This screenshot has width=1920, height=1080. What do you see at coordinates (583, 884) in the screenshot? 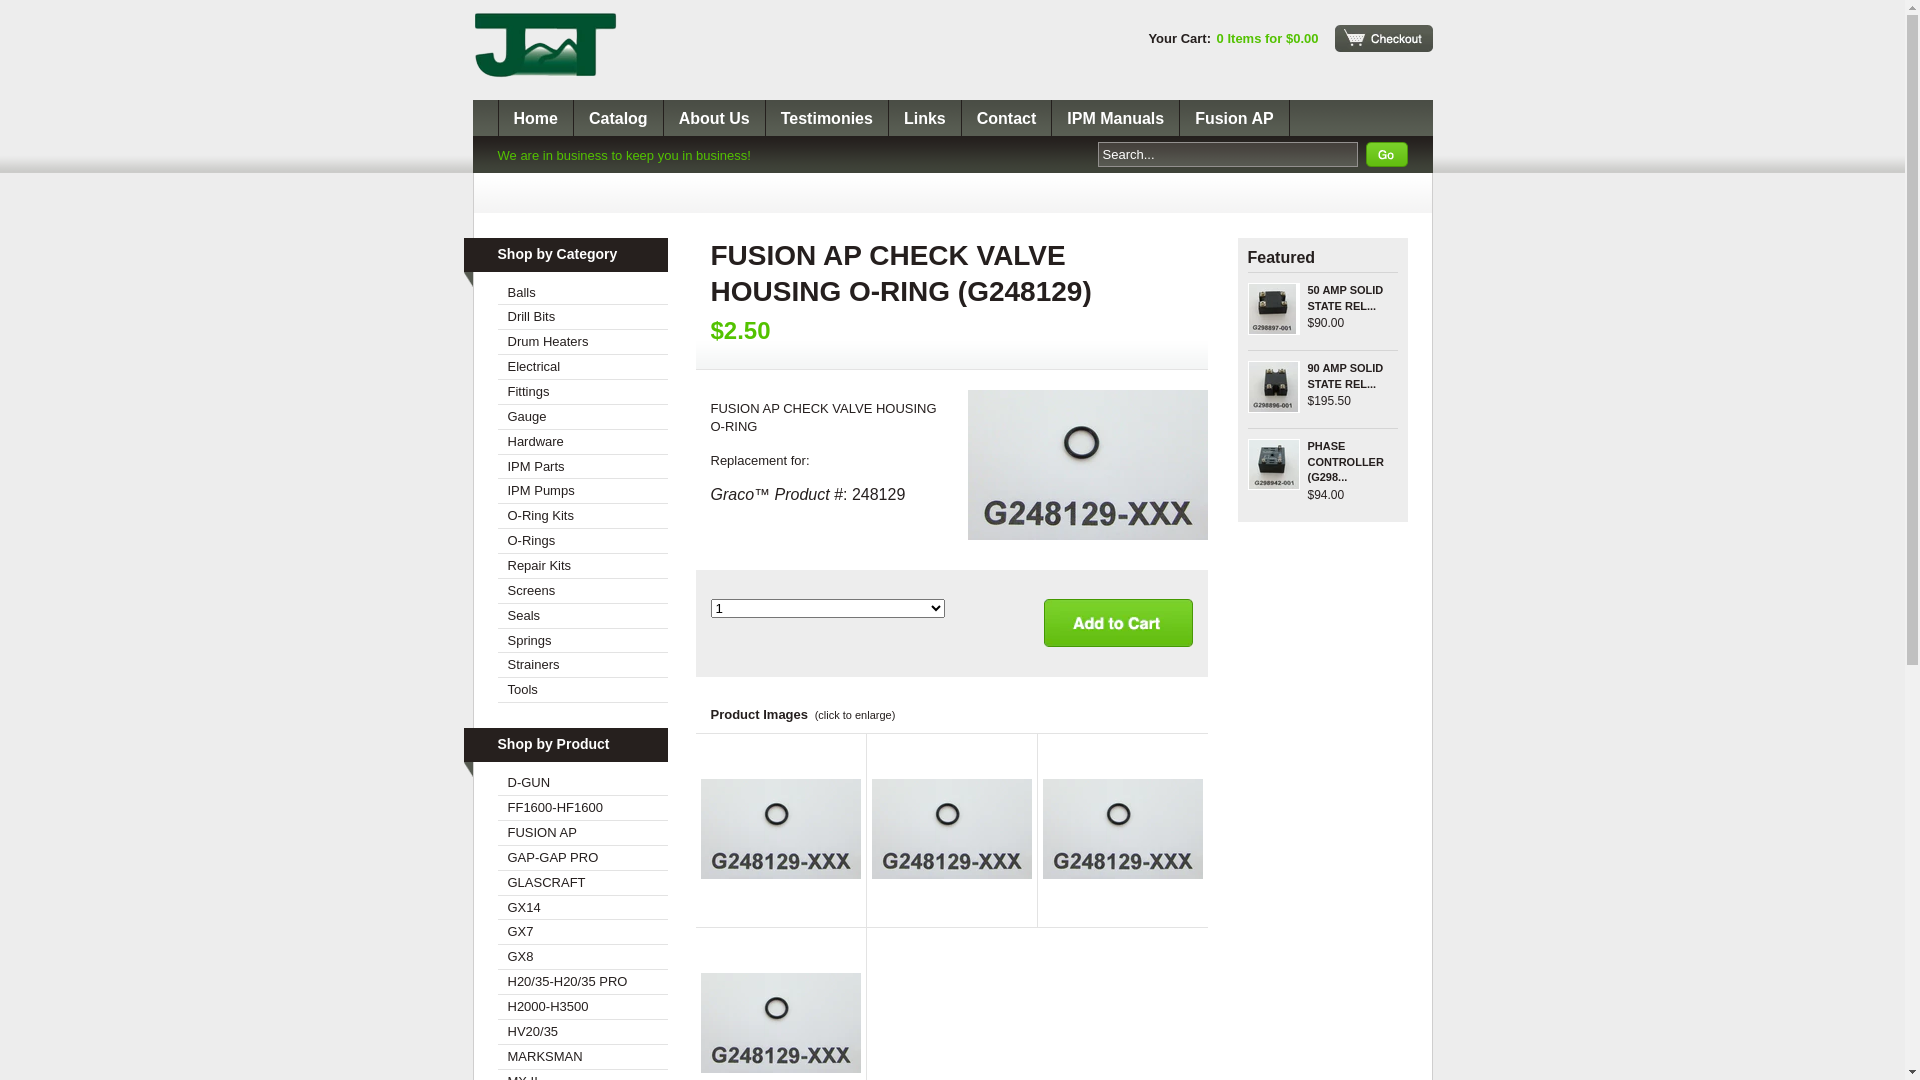
I see `GLASCRAFT` at bounding box center [583, 884].